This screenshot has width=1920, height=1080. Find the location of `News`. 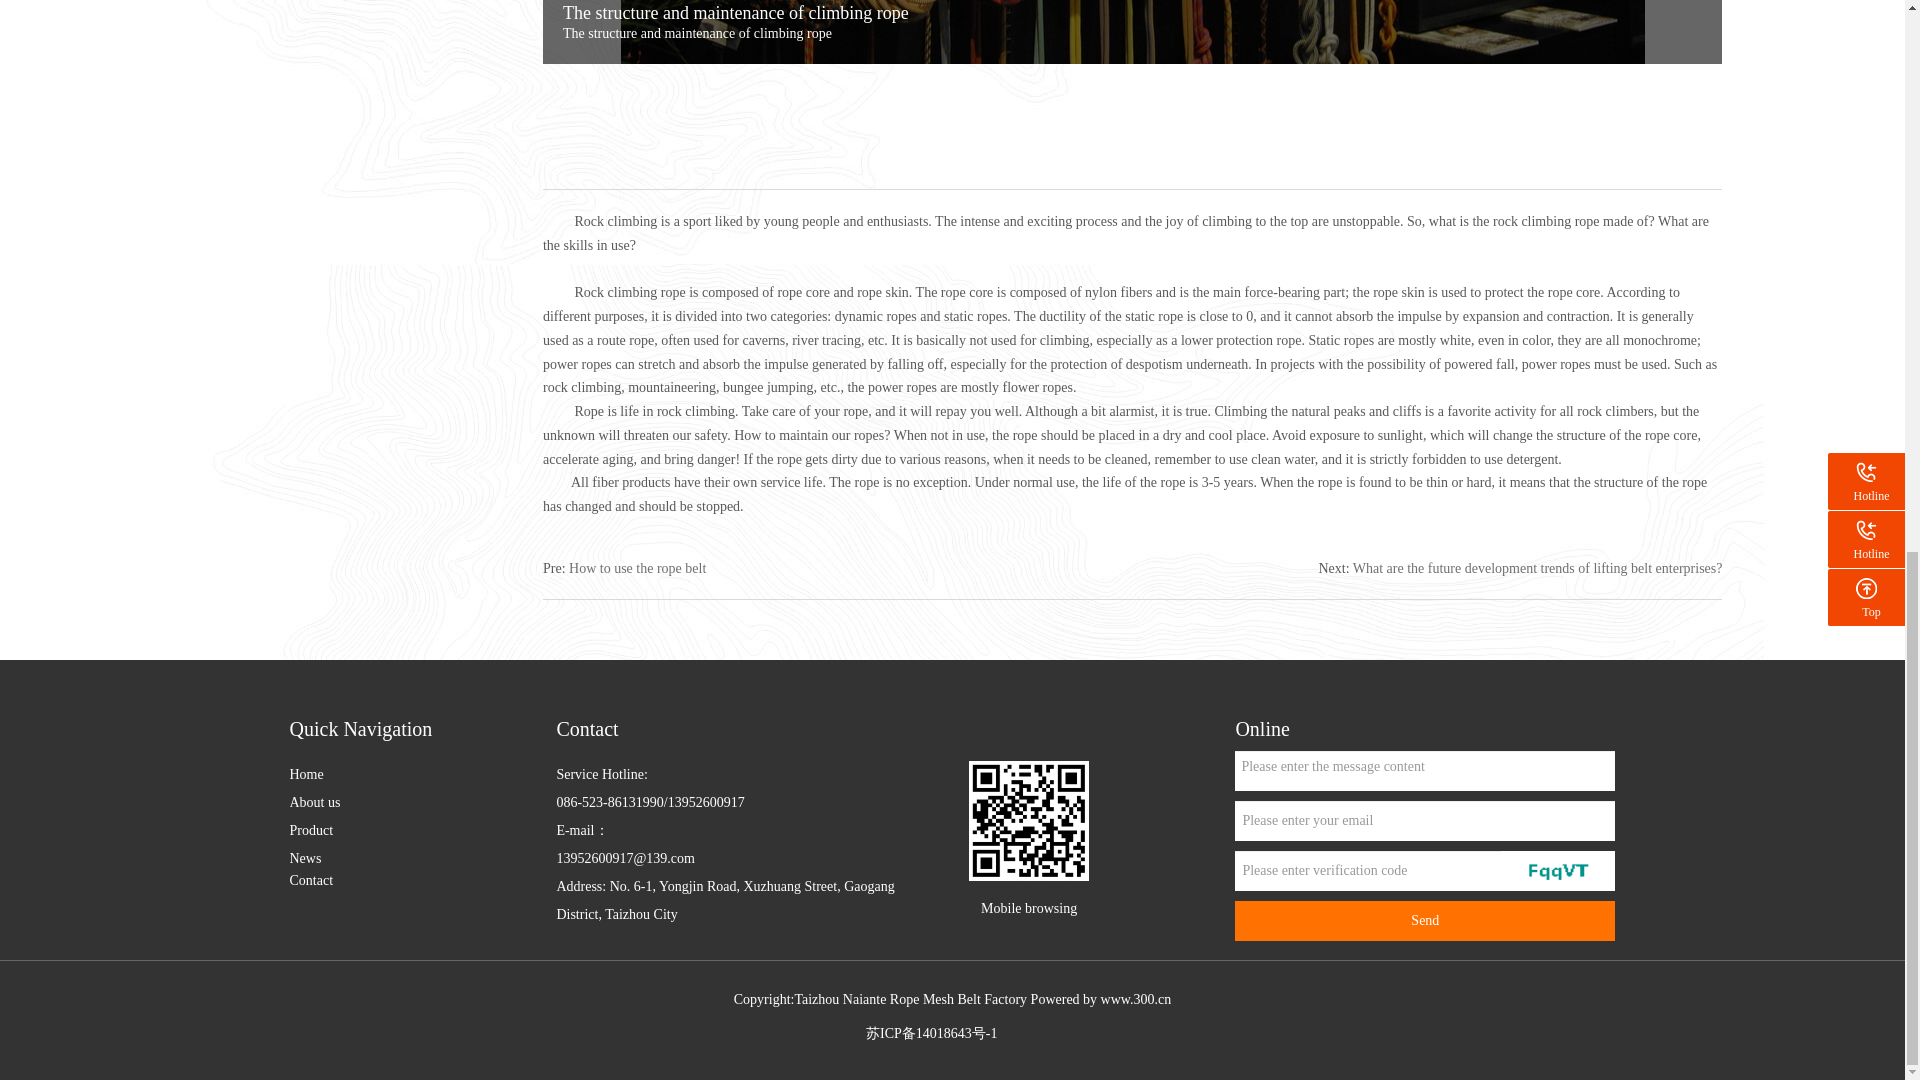

News is located at coordinates (306, 858).